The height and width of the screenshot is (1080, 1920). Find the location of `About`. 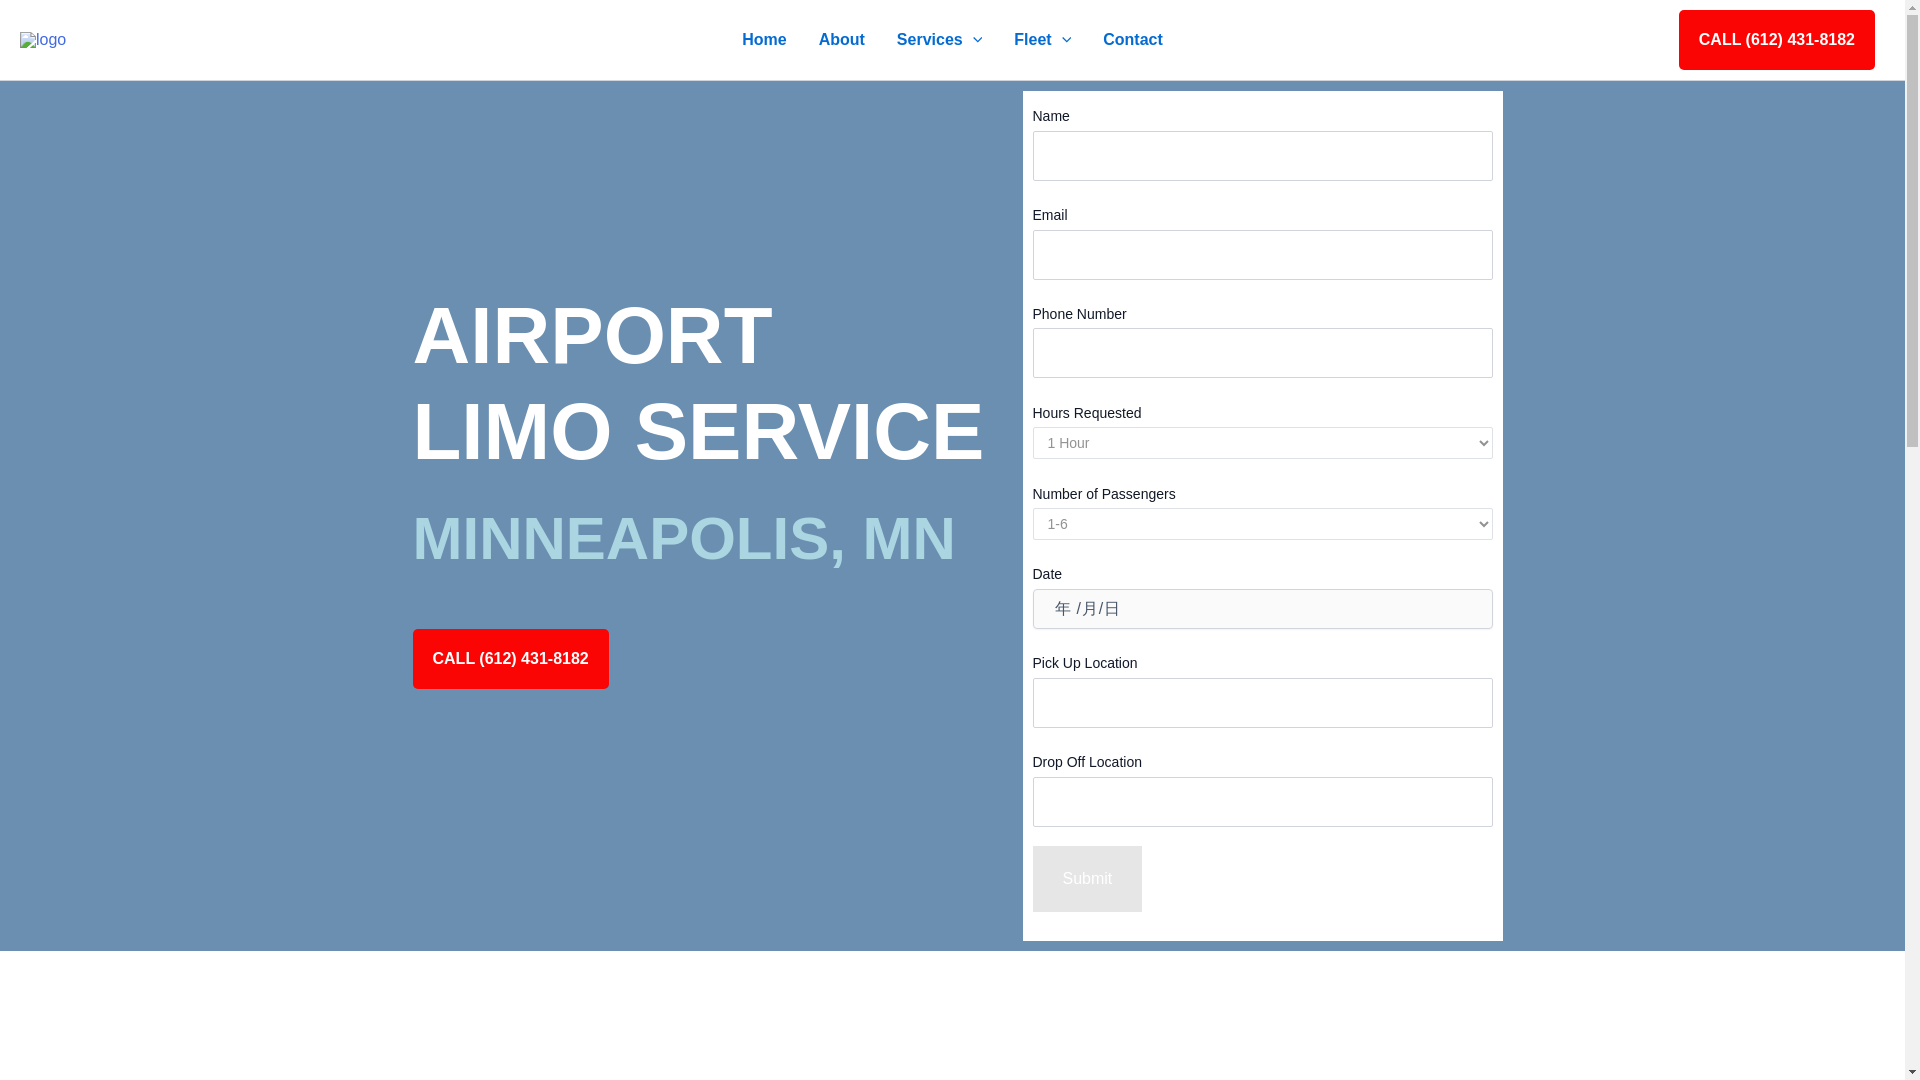

About is located at coordinates (842, 40).